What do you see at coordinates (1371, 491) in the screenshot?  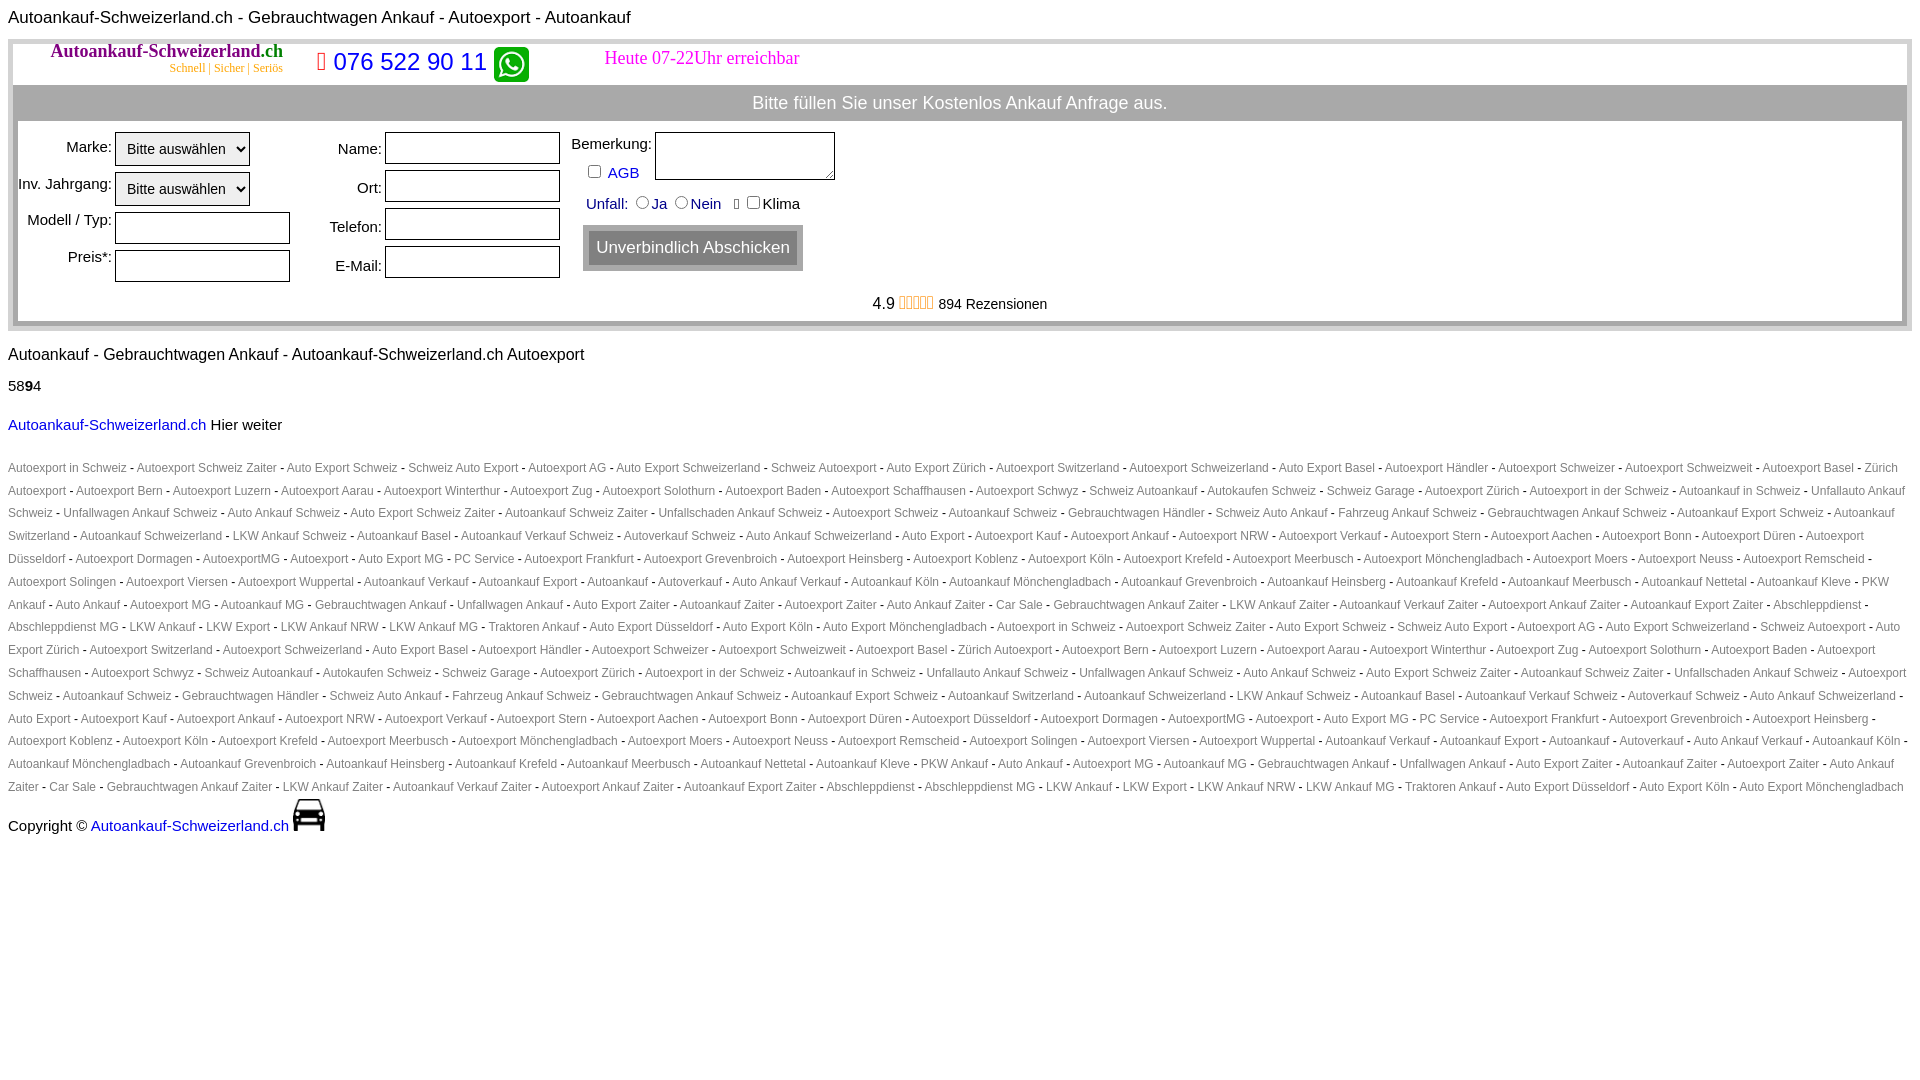 I see `Schweiz Garage` at bounding box center [1371, 491].